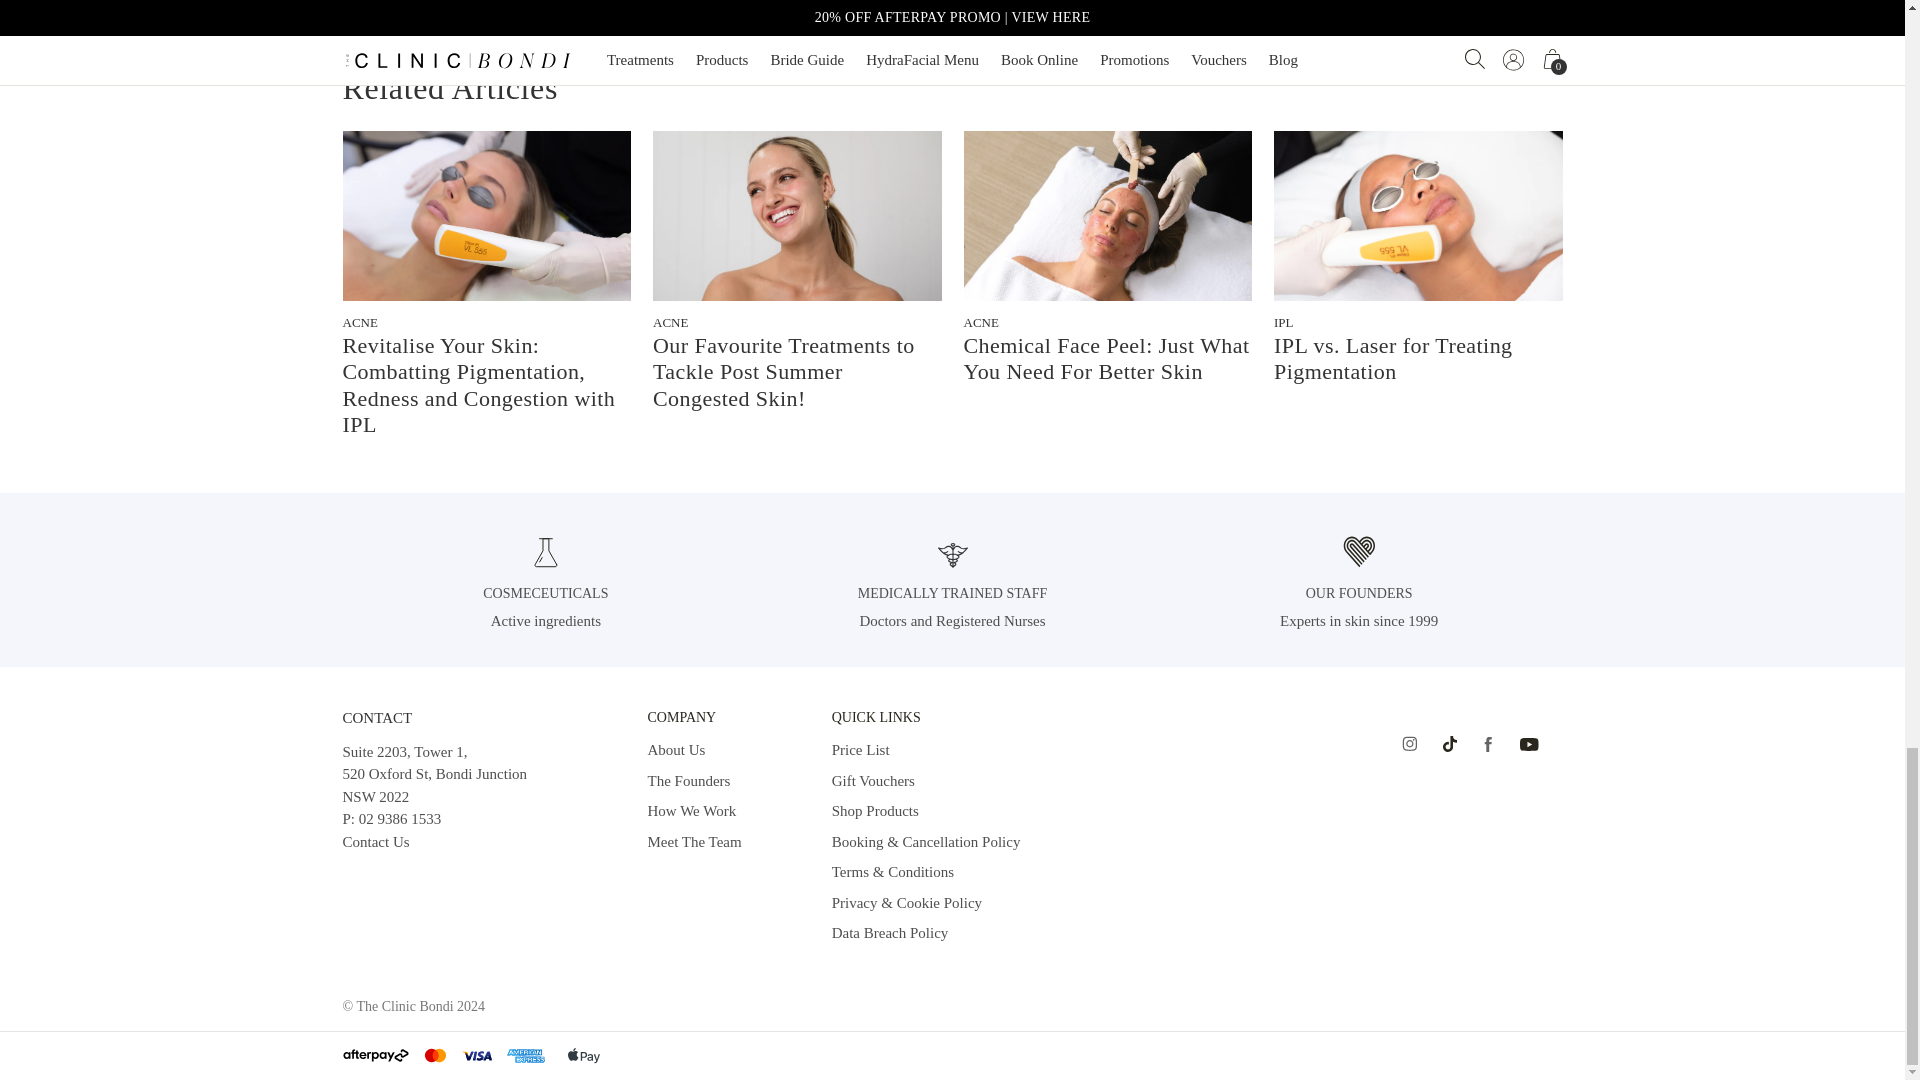  What do you see at coordinates (1530, 744) in the screenshot?
I see `The Clinic Bondi on YouTube` at bounding box center [1530, 744].